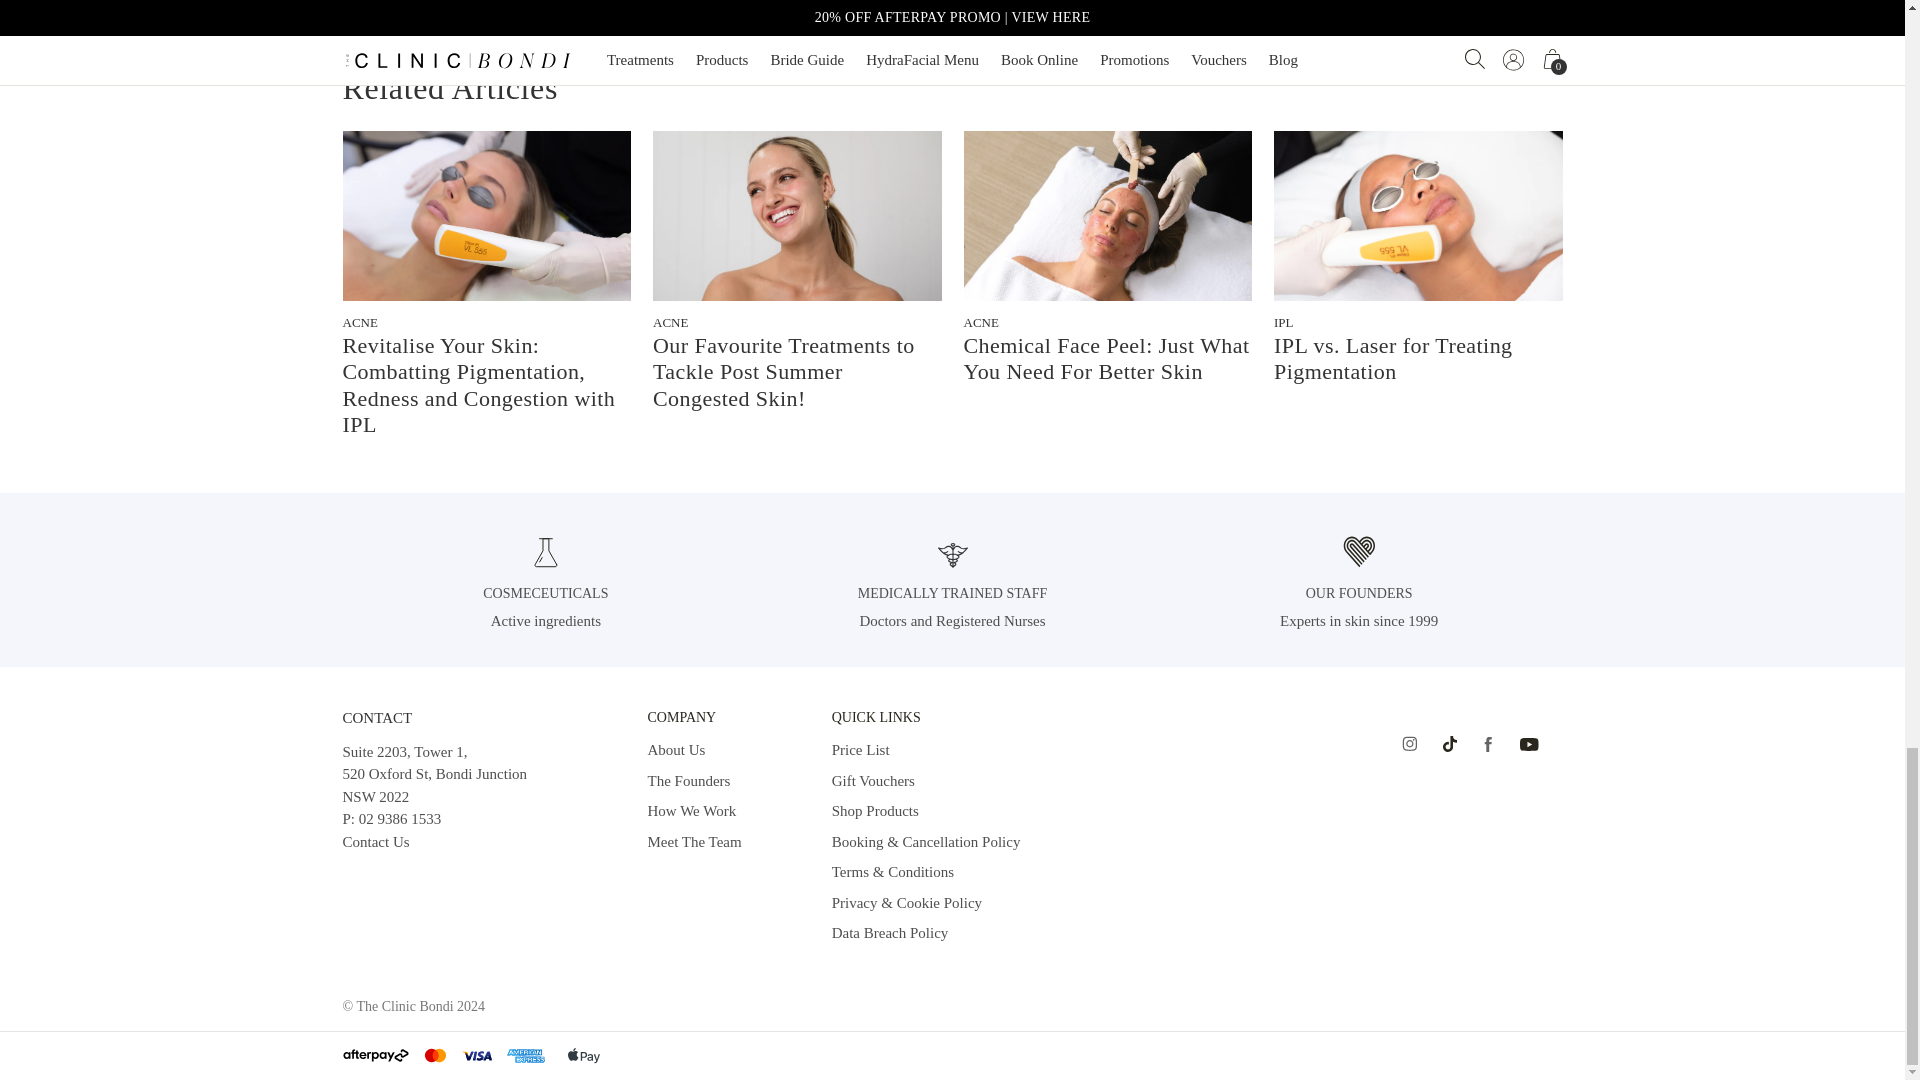  What do you see at coordinates (1530, 744) in the screenshot?
I see `The Clinic Bondi on YouTube` at bounding box center [1530, 744].